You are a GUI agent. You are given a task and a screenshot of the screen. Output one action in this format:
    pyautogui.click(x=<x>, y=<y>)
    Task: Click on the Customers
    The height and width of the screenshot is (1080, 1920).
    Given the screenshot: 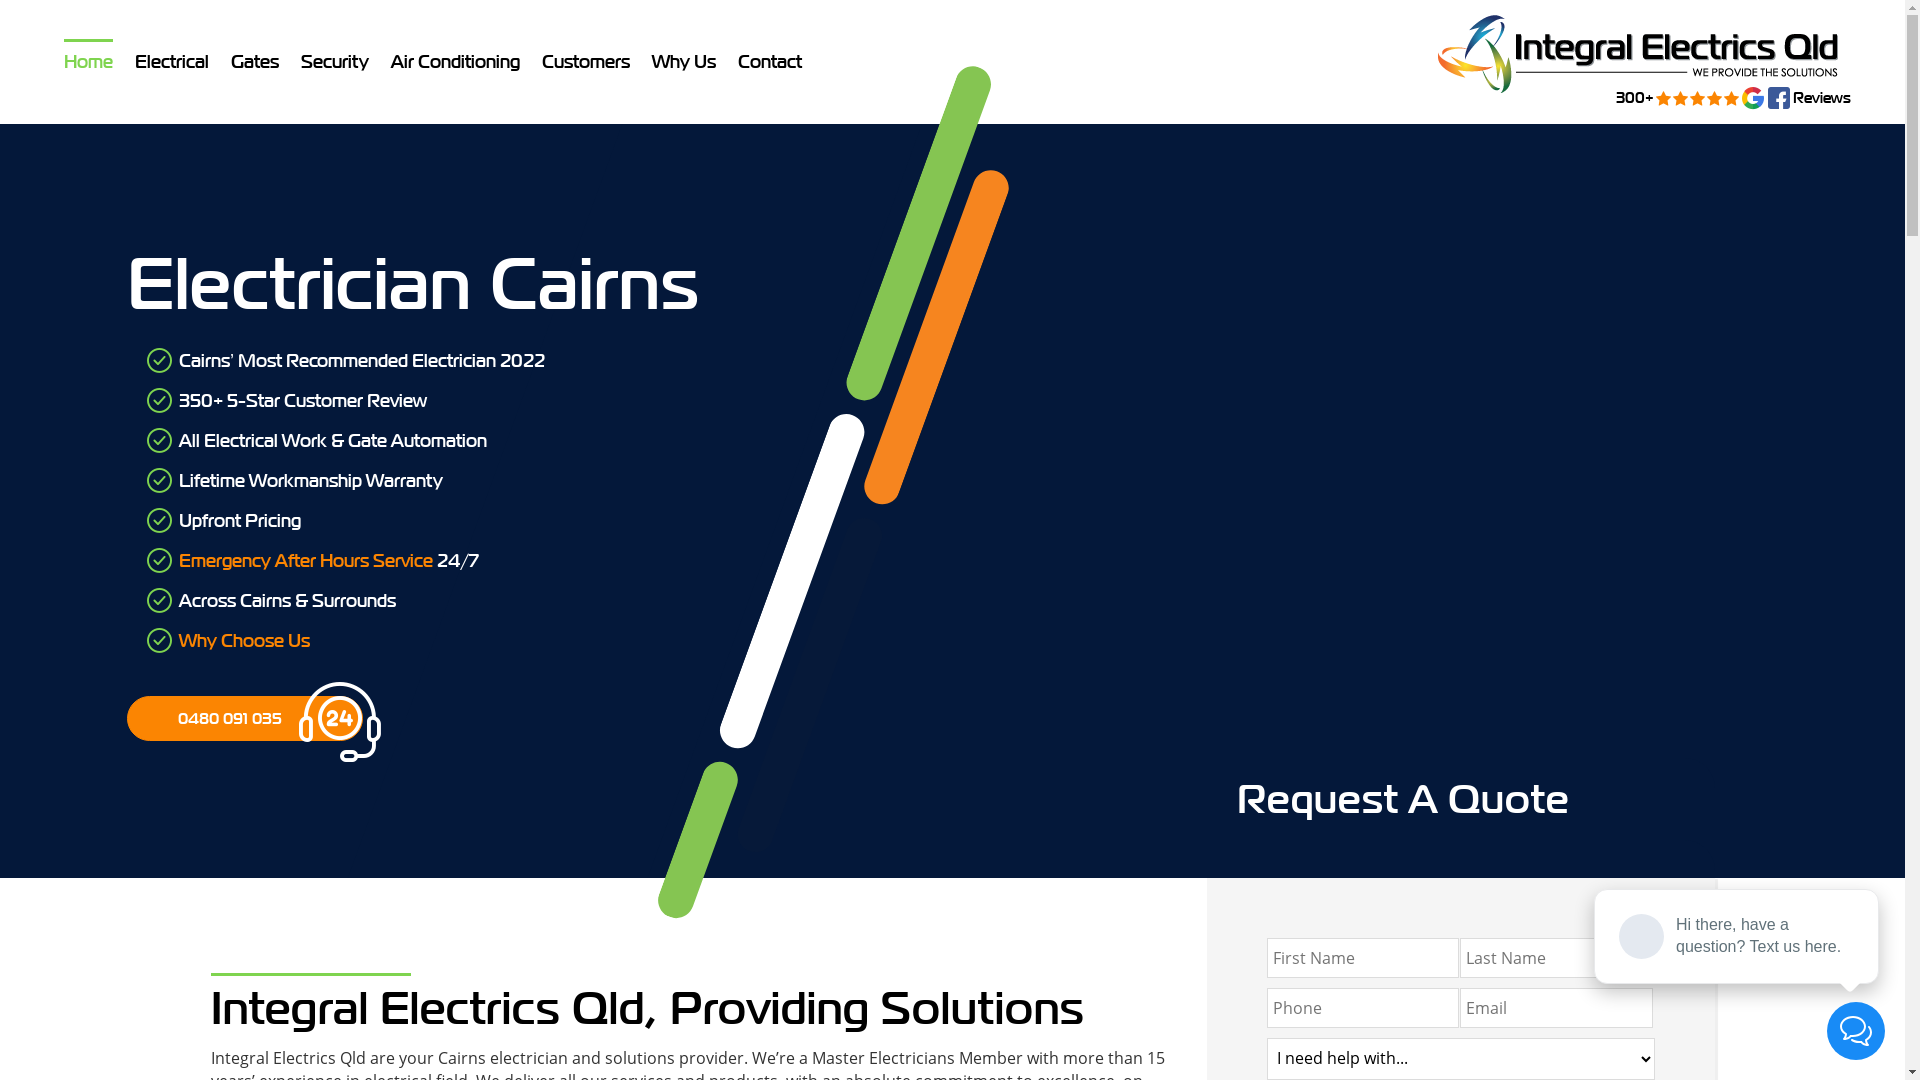 What is the action you would take?
    pyautogui.click(x=586, y=62)
    